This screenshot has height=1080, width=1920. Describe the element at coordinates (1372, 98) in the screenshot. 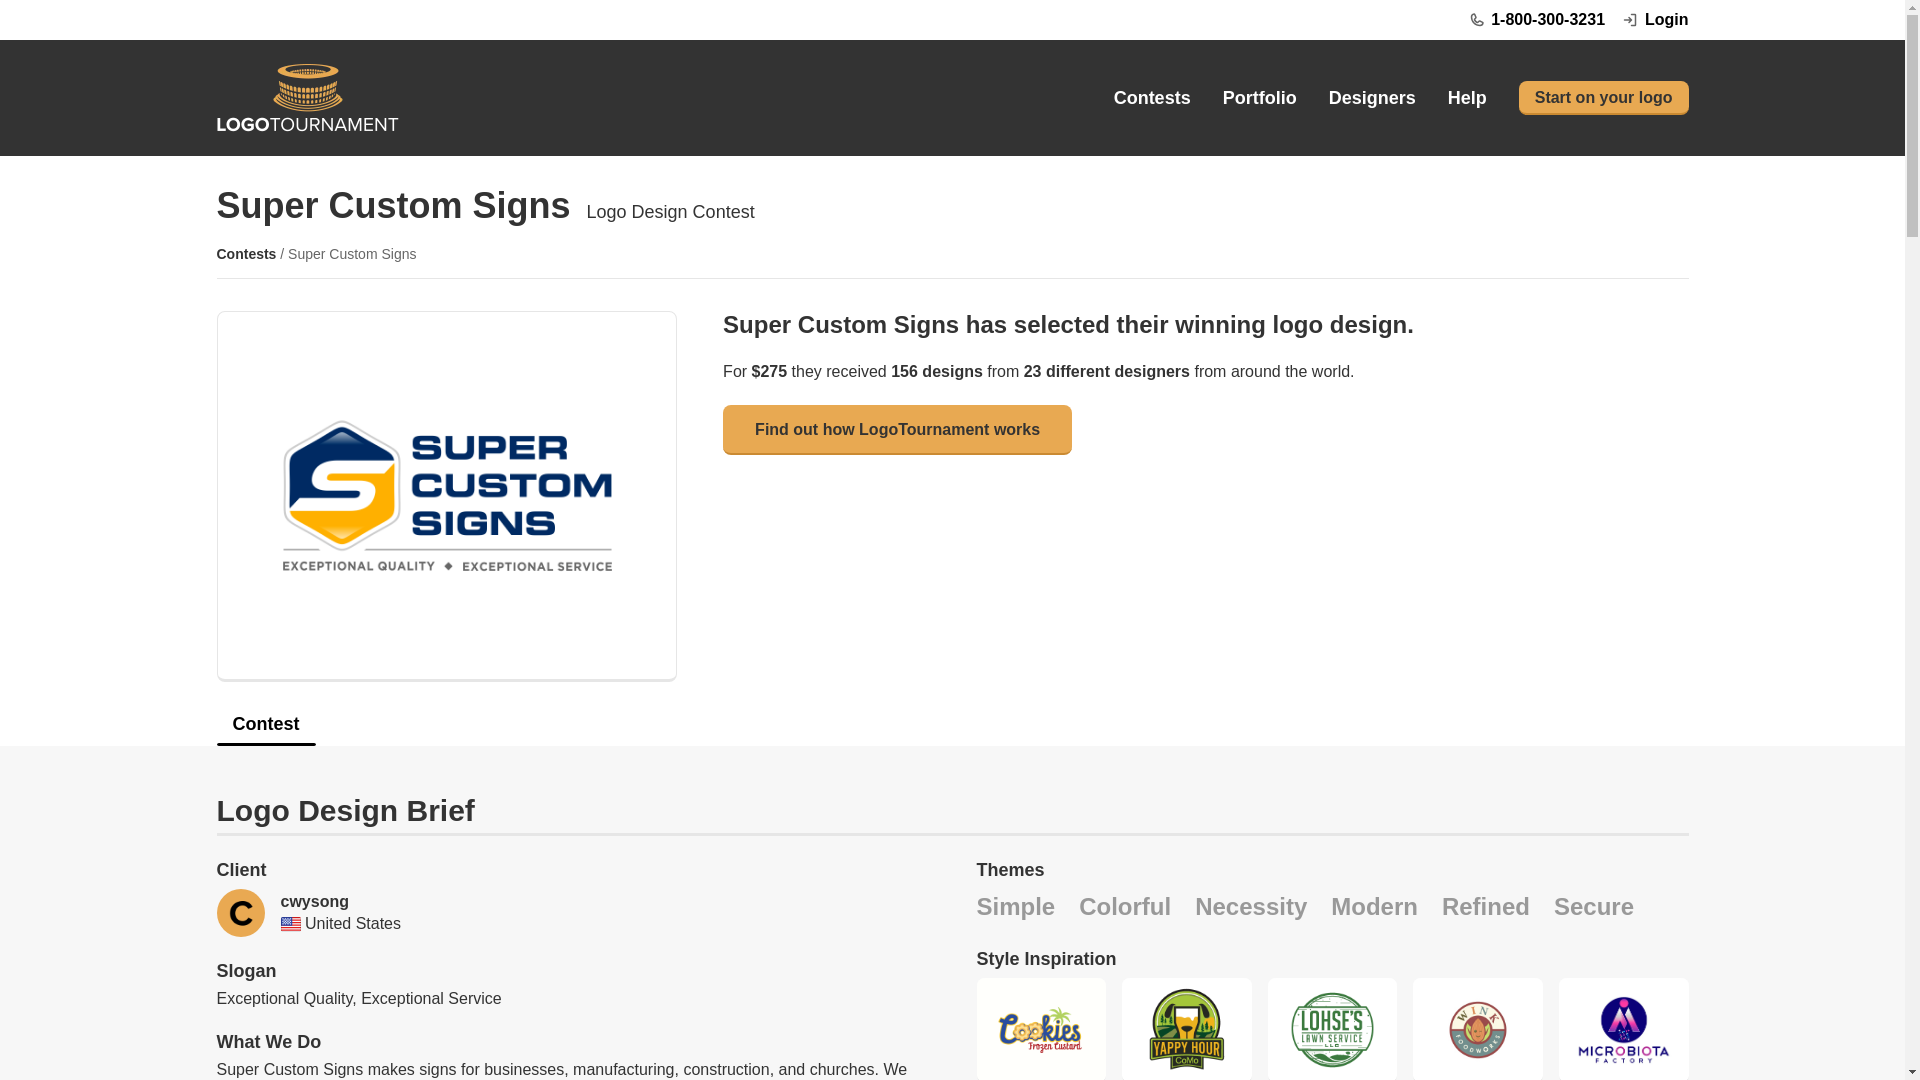

I see `Designers` at that location.